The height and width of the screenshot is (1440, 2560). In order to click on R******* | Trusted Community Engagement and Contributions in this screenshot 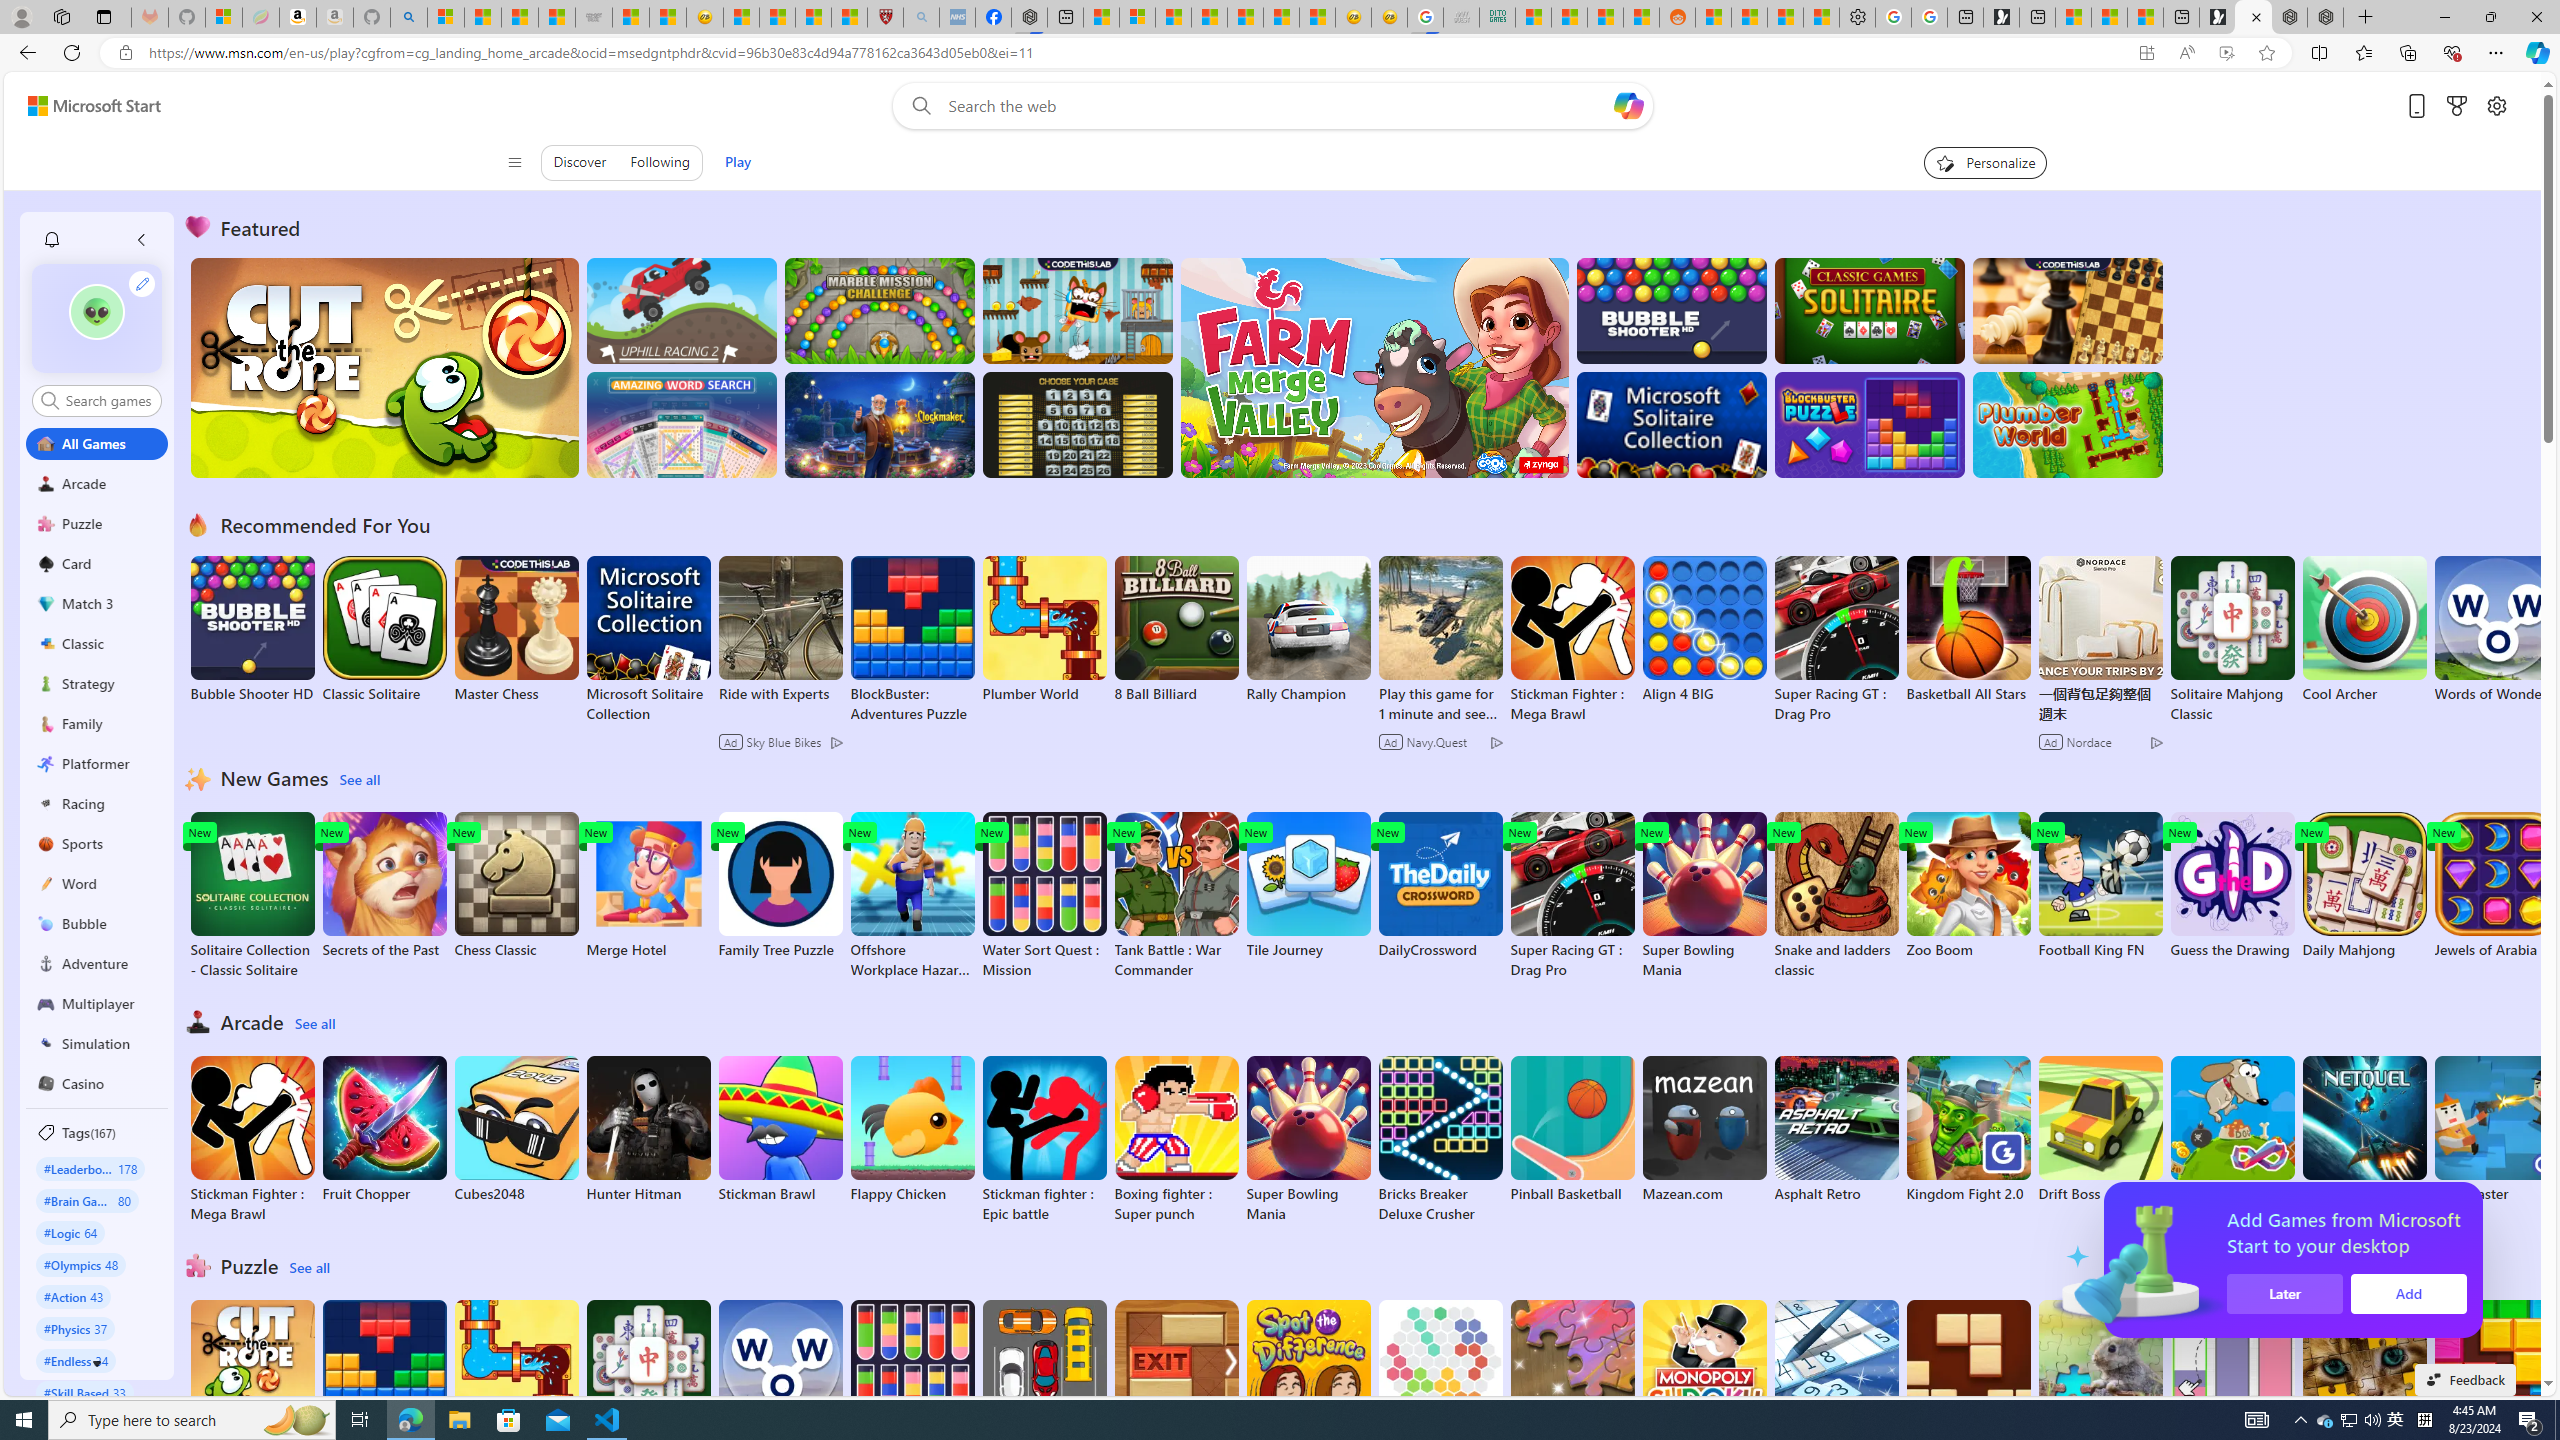, I will do `click(1714, 17)`.